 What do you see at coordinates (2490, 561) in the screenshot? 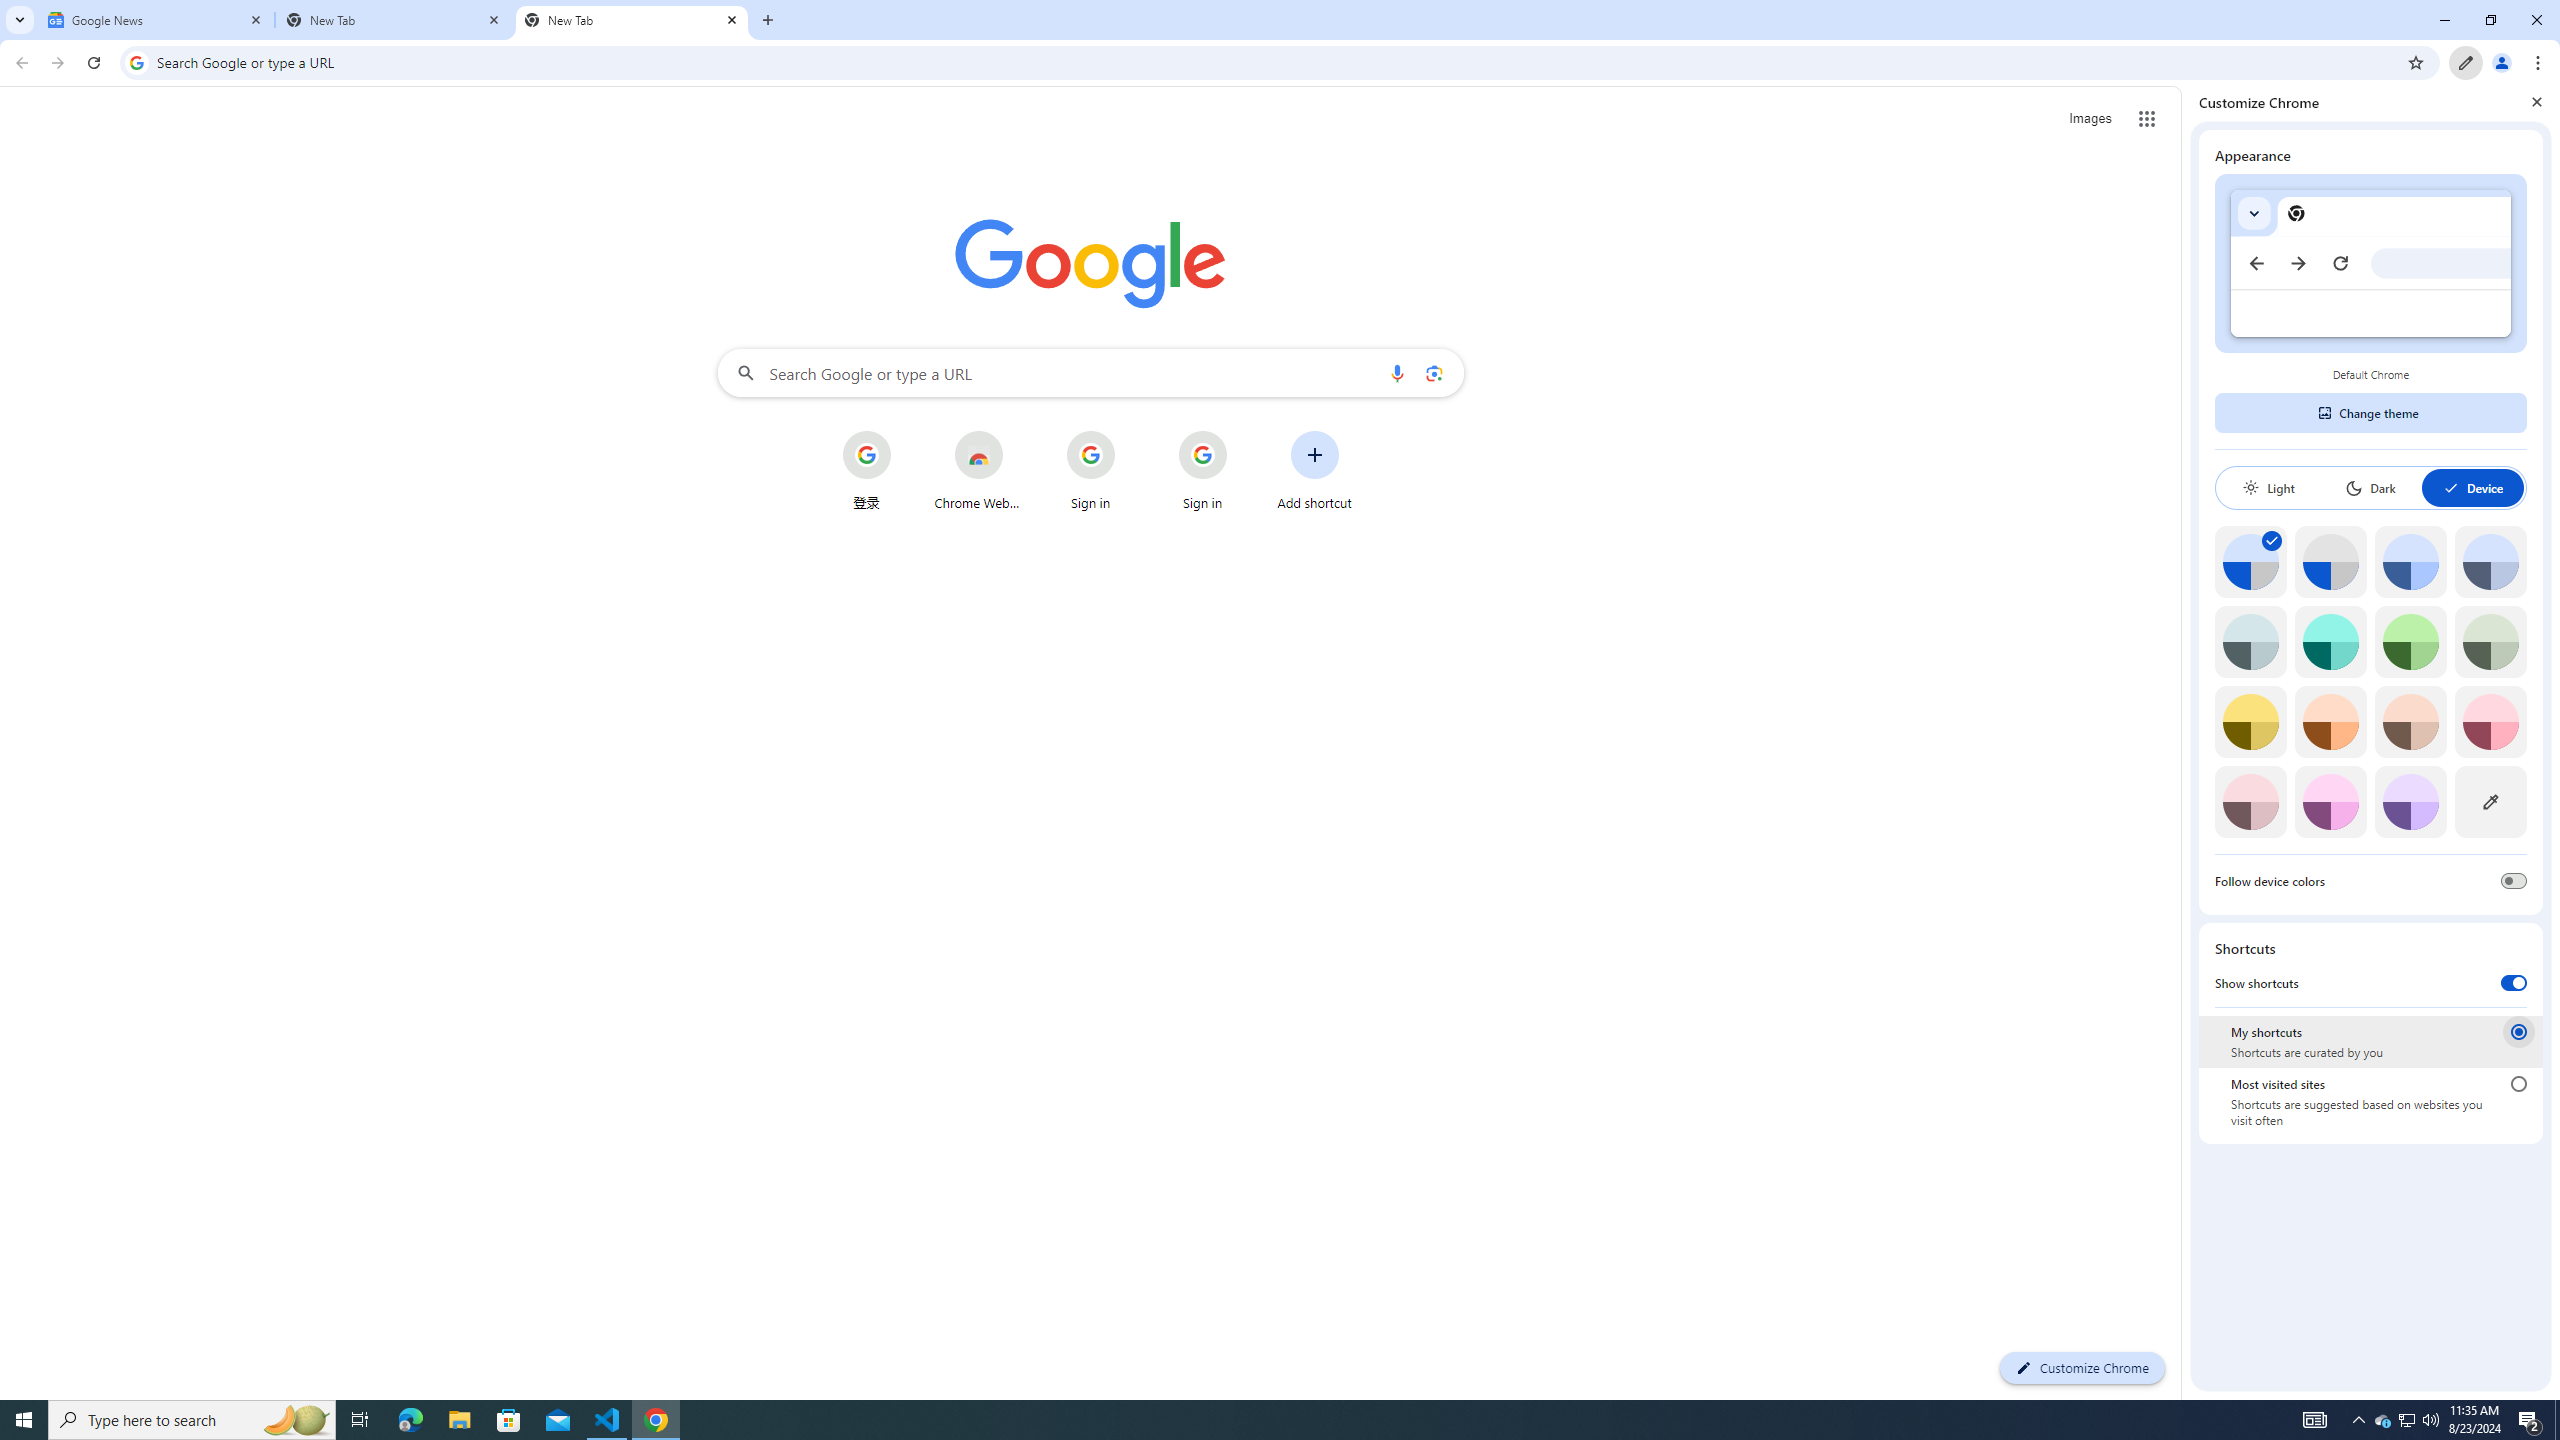
I see `Cool grey` at bounding box center [2490, 561].